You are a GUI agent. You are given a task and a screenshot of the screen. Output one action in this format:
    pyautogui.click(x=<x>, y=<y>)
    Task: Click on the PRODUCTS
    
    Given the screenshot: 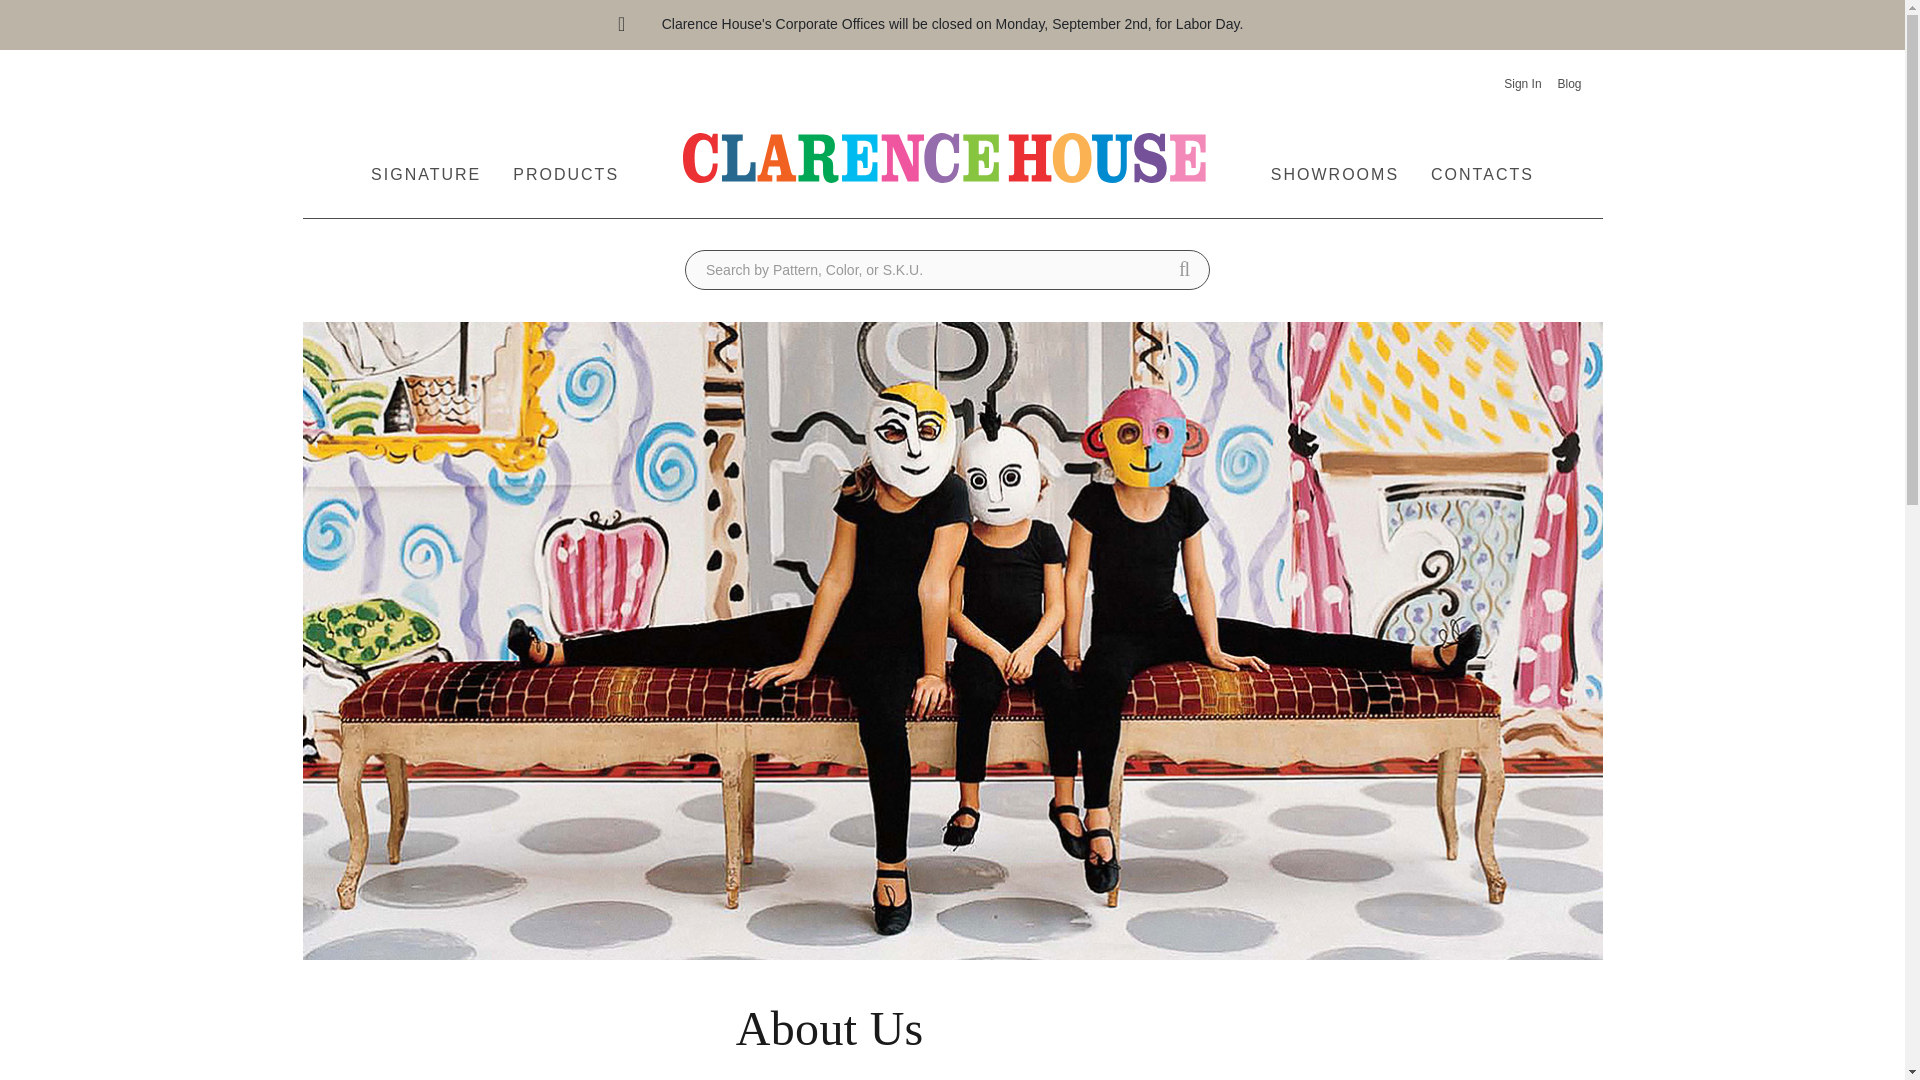 What is the action you would take?
    pyautogui.click(x=566, y=163)
    